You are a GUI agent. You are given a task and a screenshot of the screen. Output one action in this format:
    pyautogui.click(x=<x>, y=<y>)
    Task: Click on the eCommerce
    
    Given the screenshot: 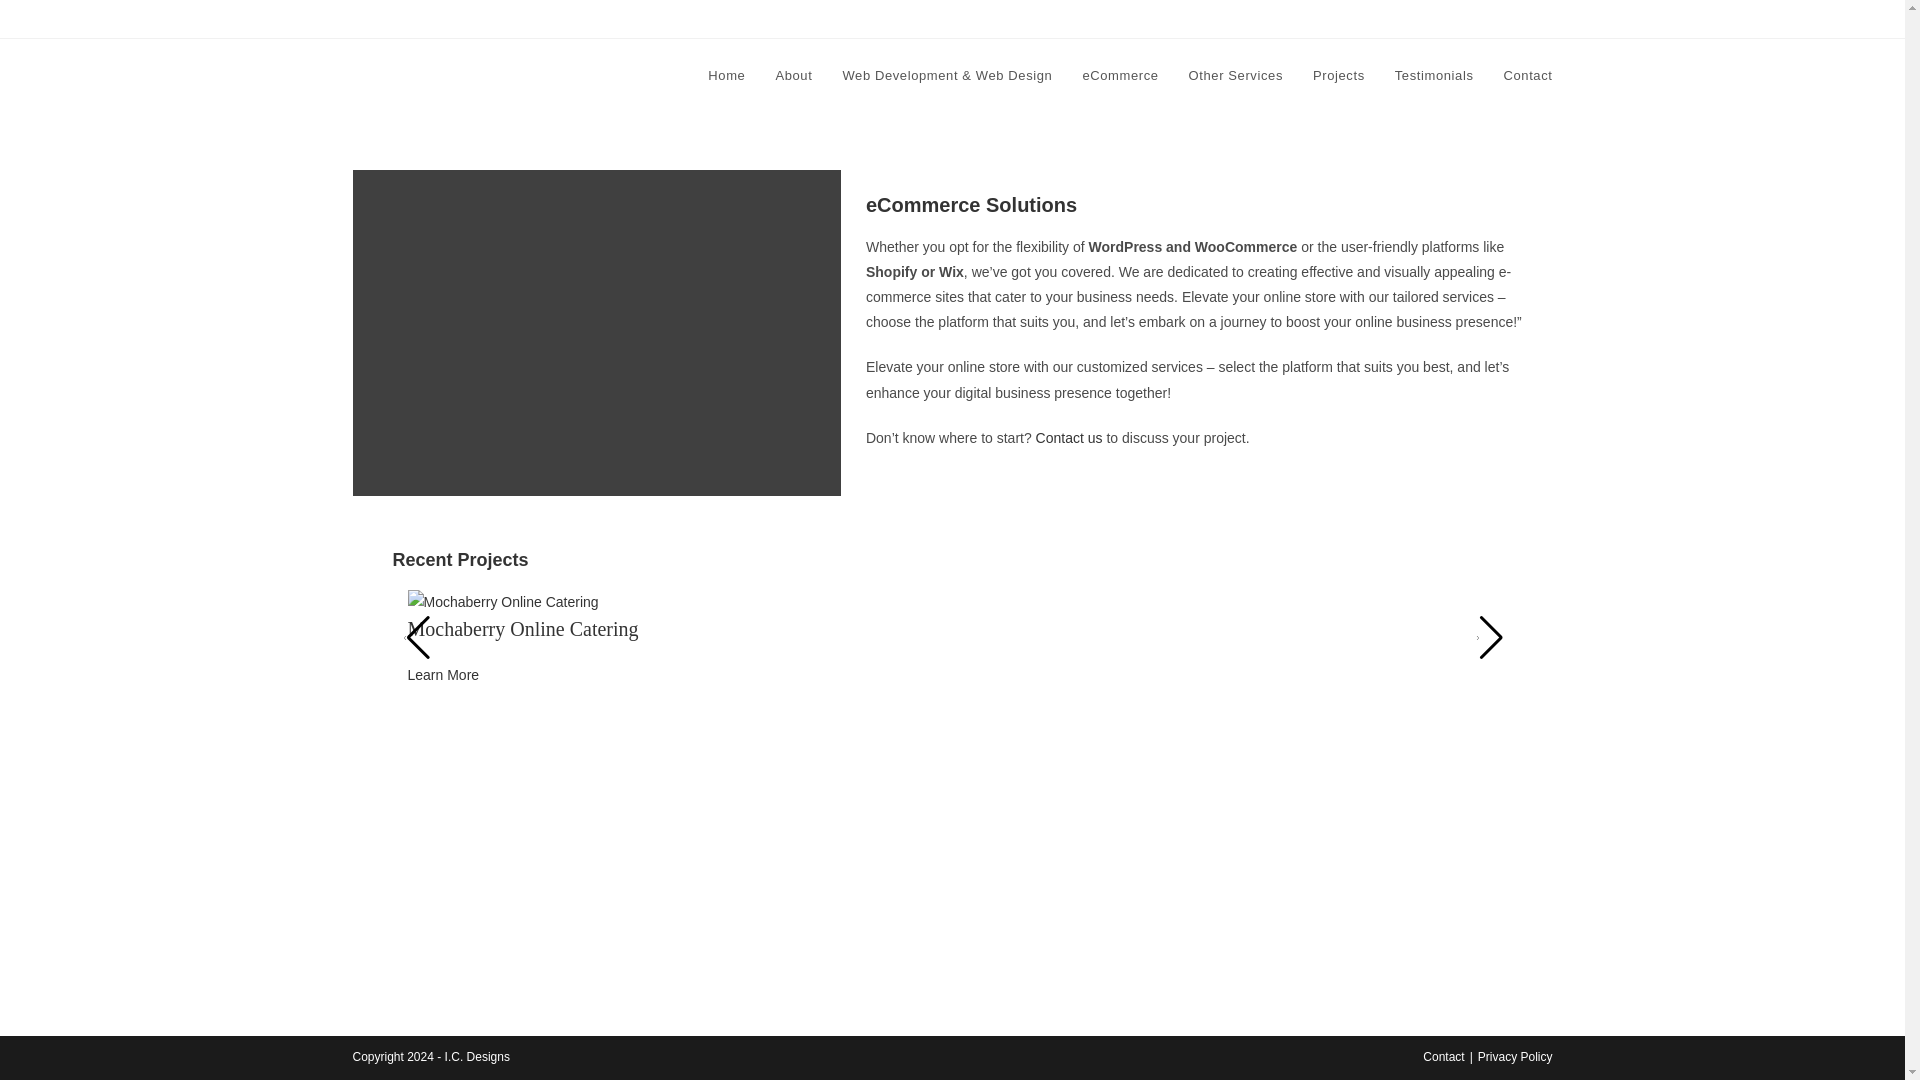 What is the action you would take?
    pyautogui.click(x=1120, y=76)
    